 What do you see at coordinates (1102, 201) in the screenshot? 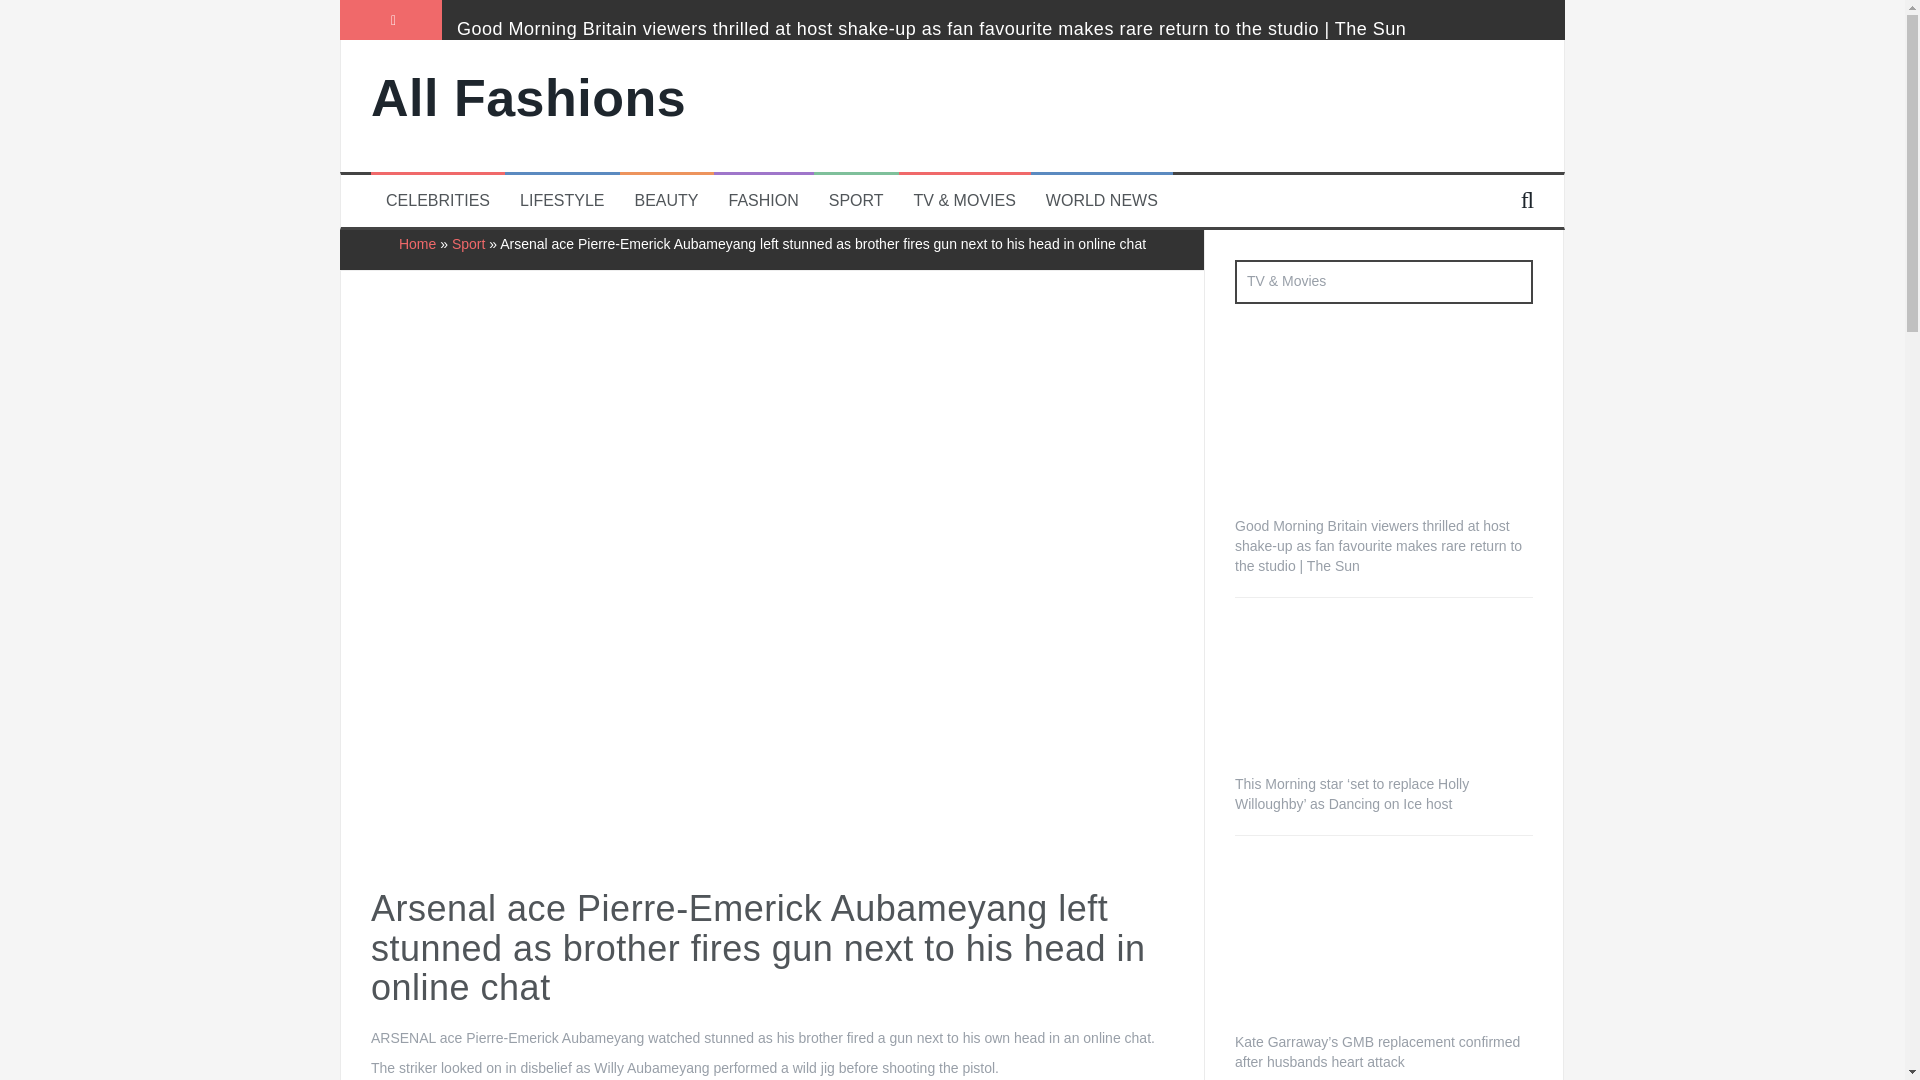
I see `WORLD NEWS` at bounding box center [1102, 201].